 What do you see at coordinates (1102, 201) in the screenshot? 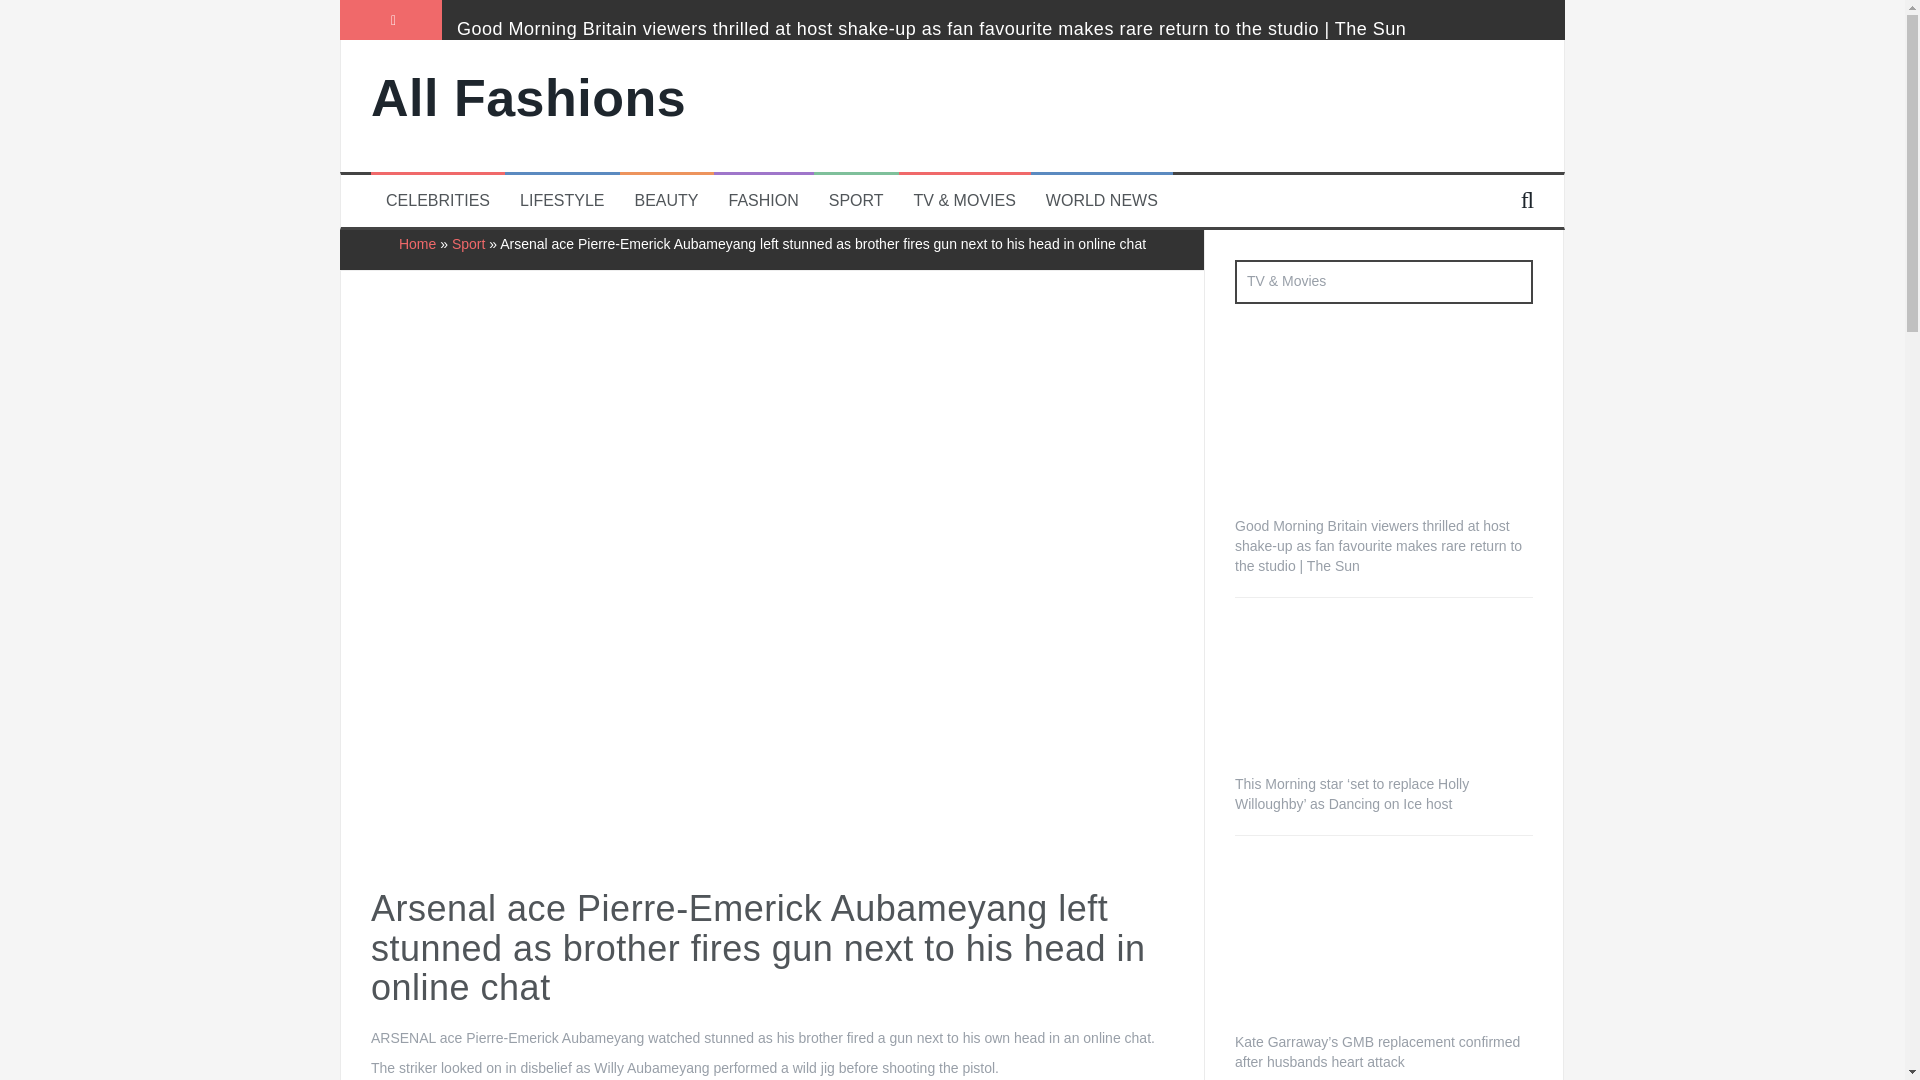
I see `WORLD NEWS` at bounding box center [1102, 201].